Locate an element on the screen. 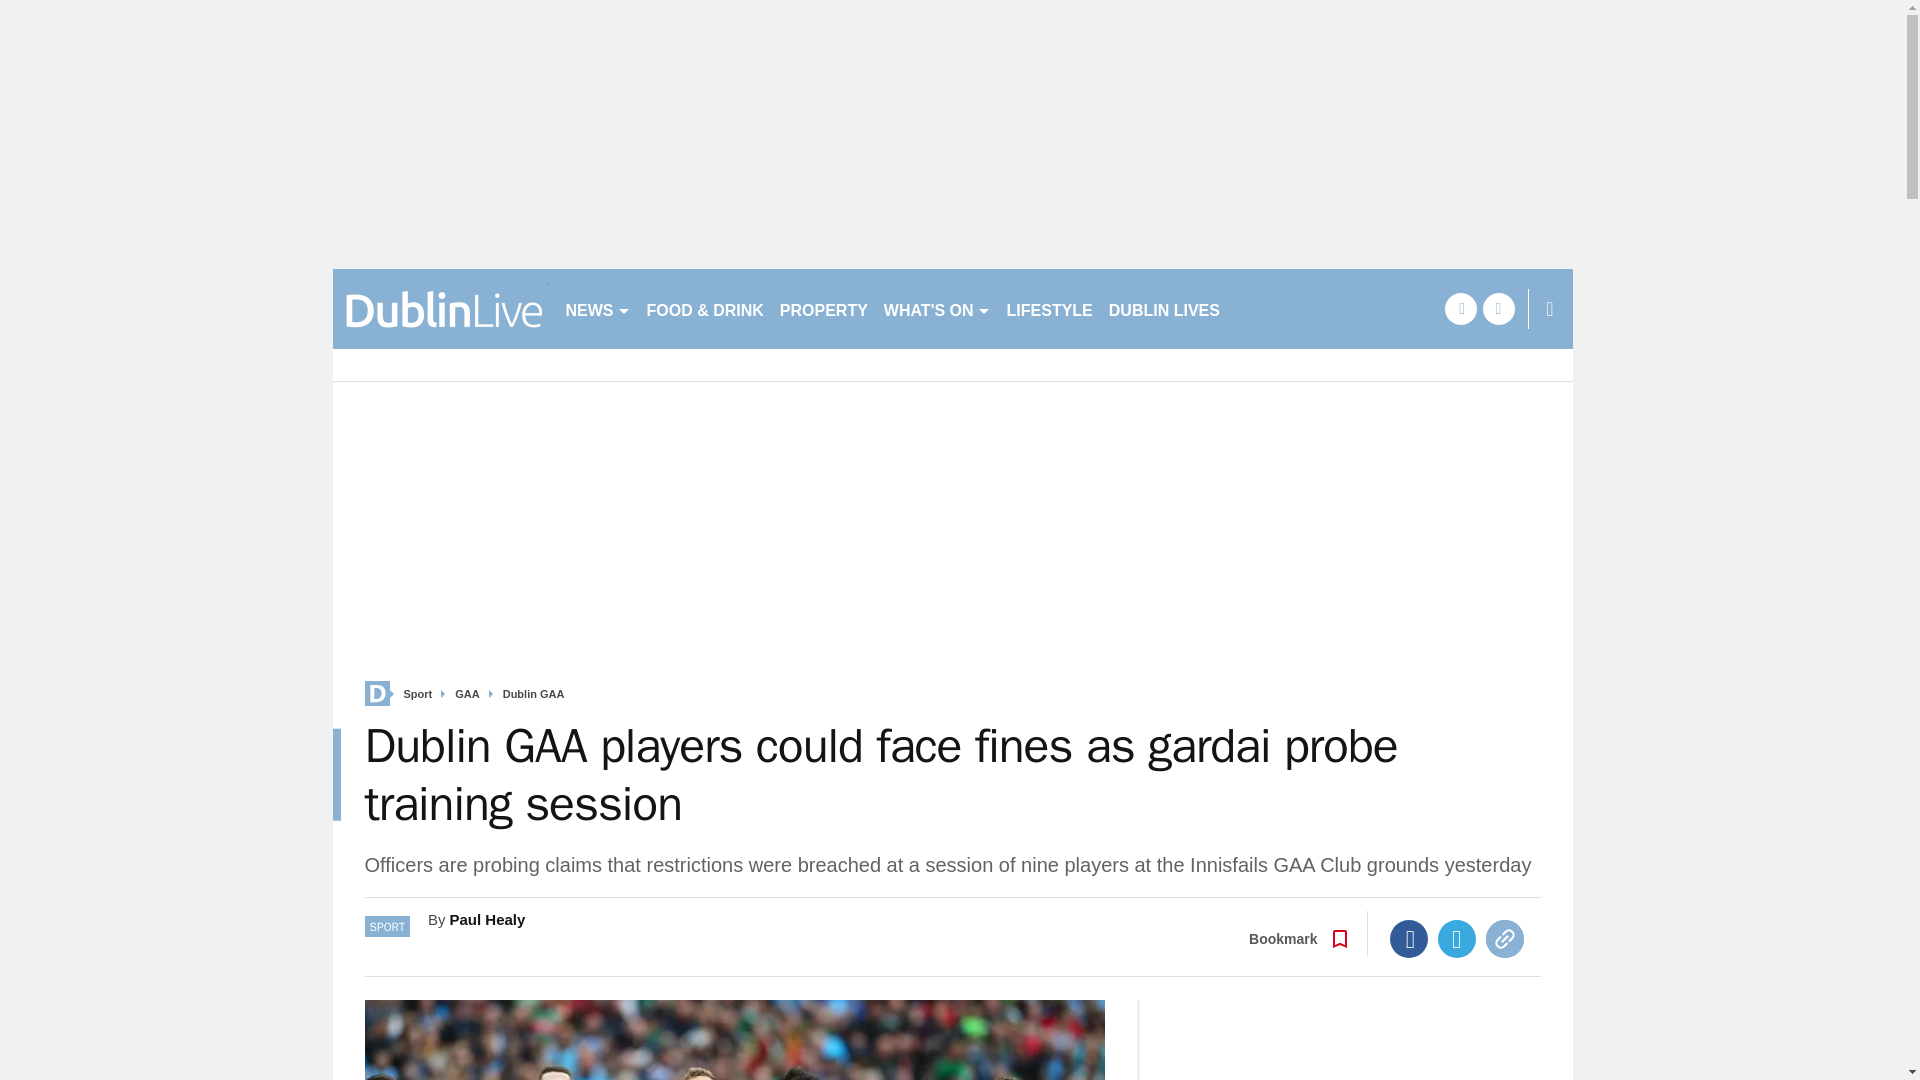 The width and height of the screenshot is (1920, 1080). DUBLIN LIVES is located at coordinates (1164, 308).